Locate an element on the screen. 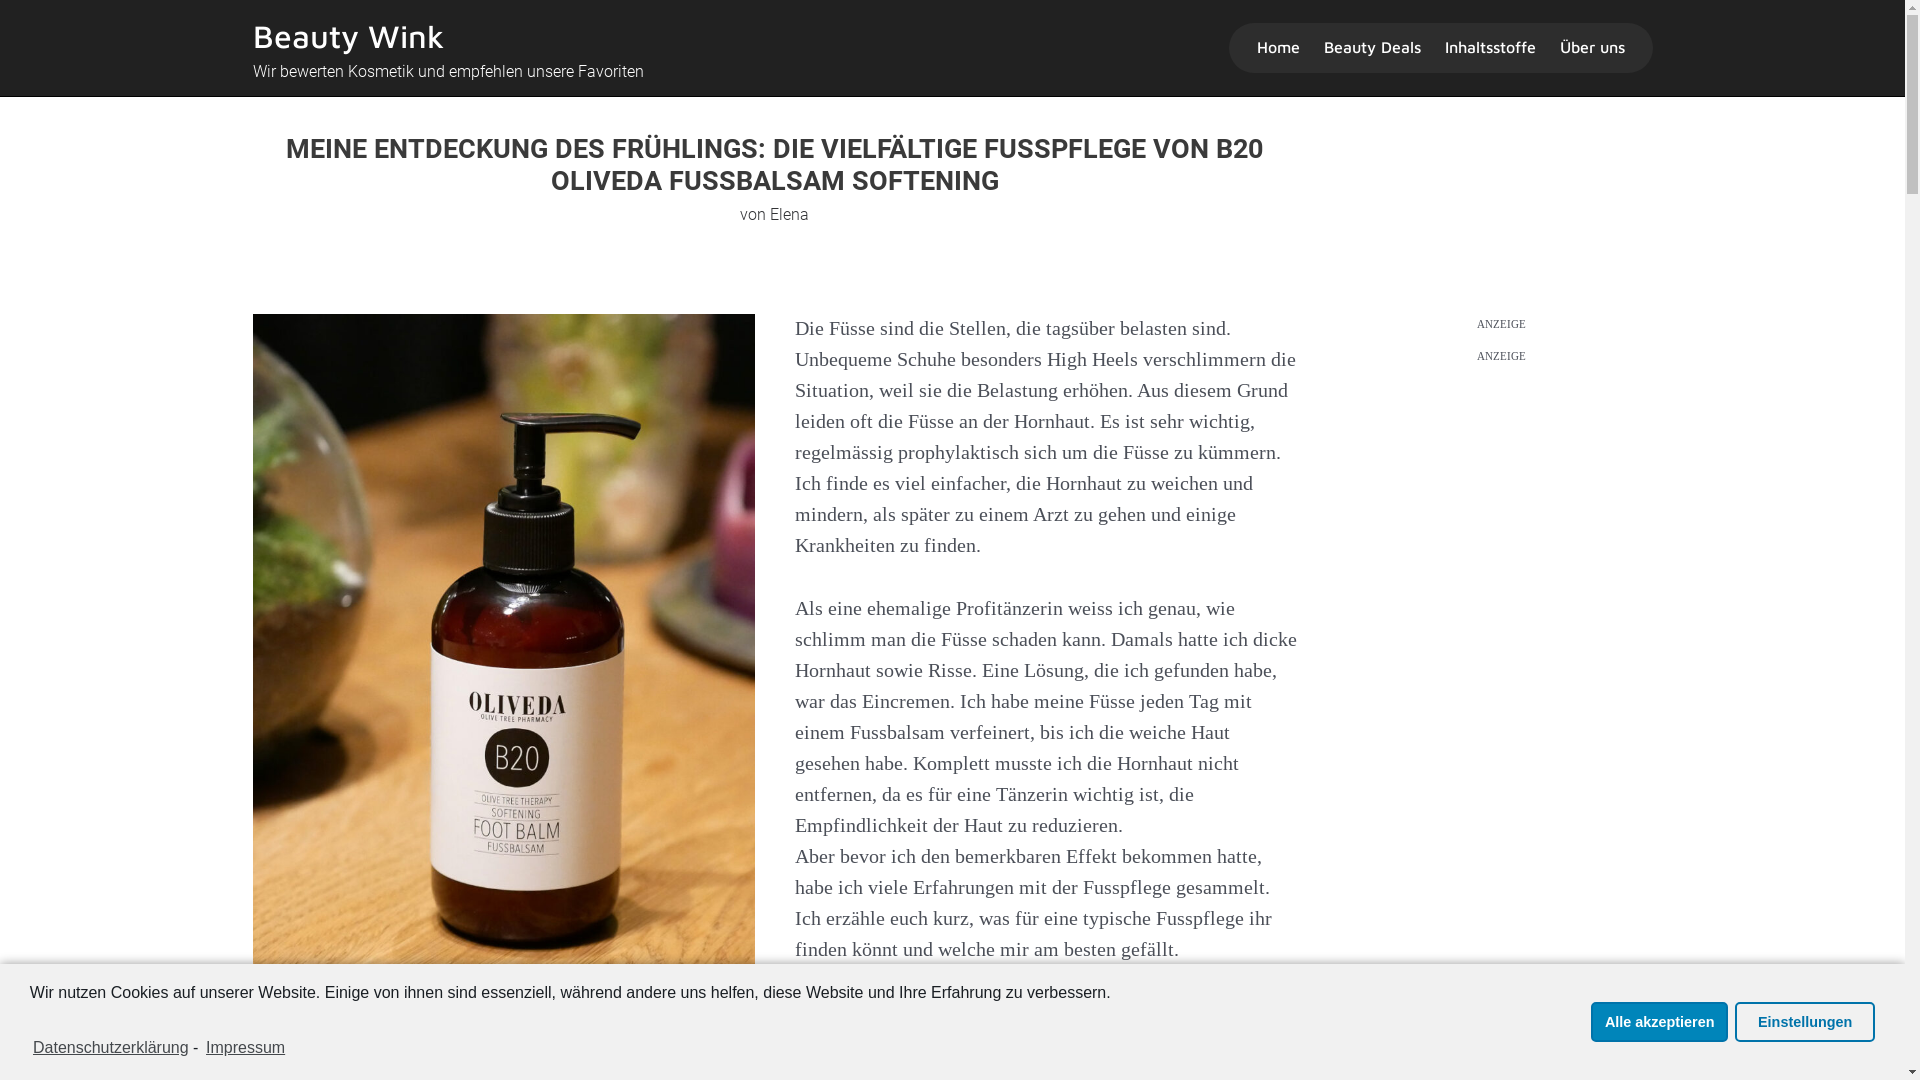 This screenshot has height=1080, width=1920. Beauty Deals is located at coordinates (1372, 48).